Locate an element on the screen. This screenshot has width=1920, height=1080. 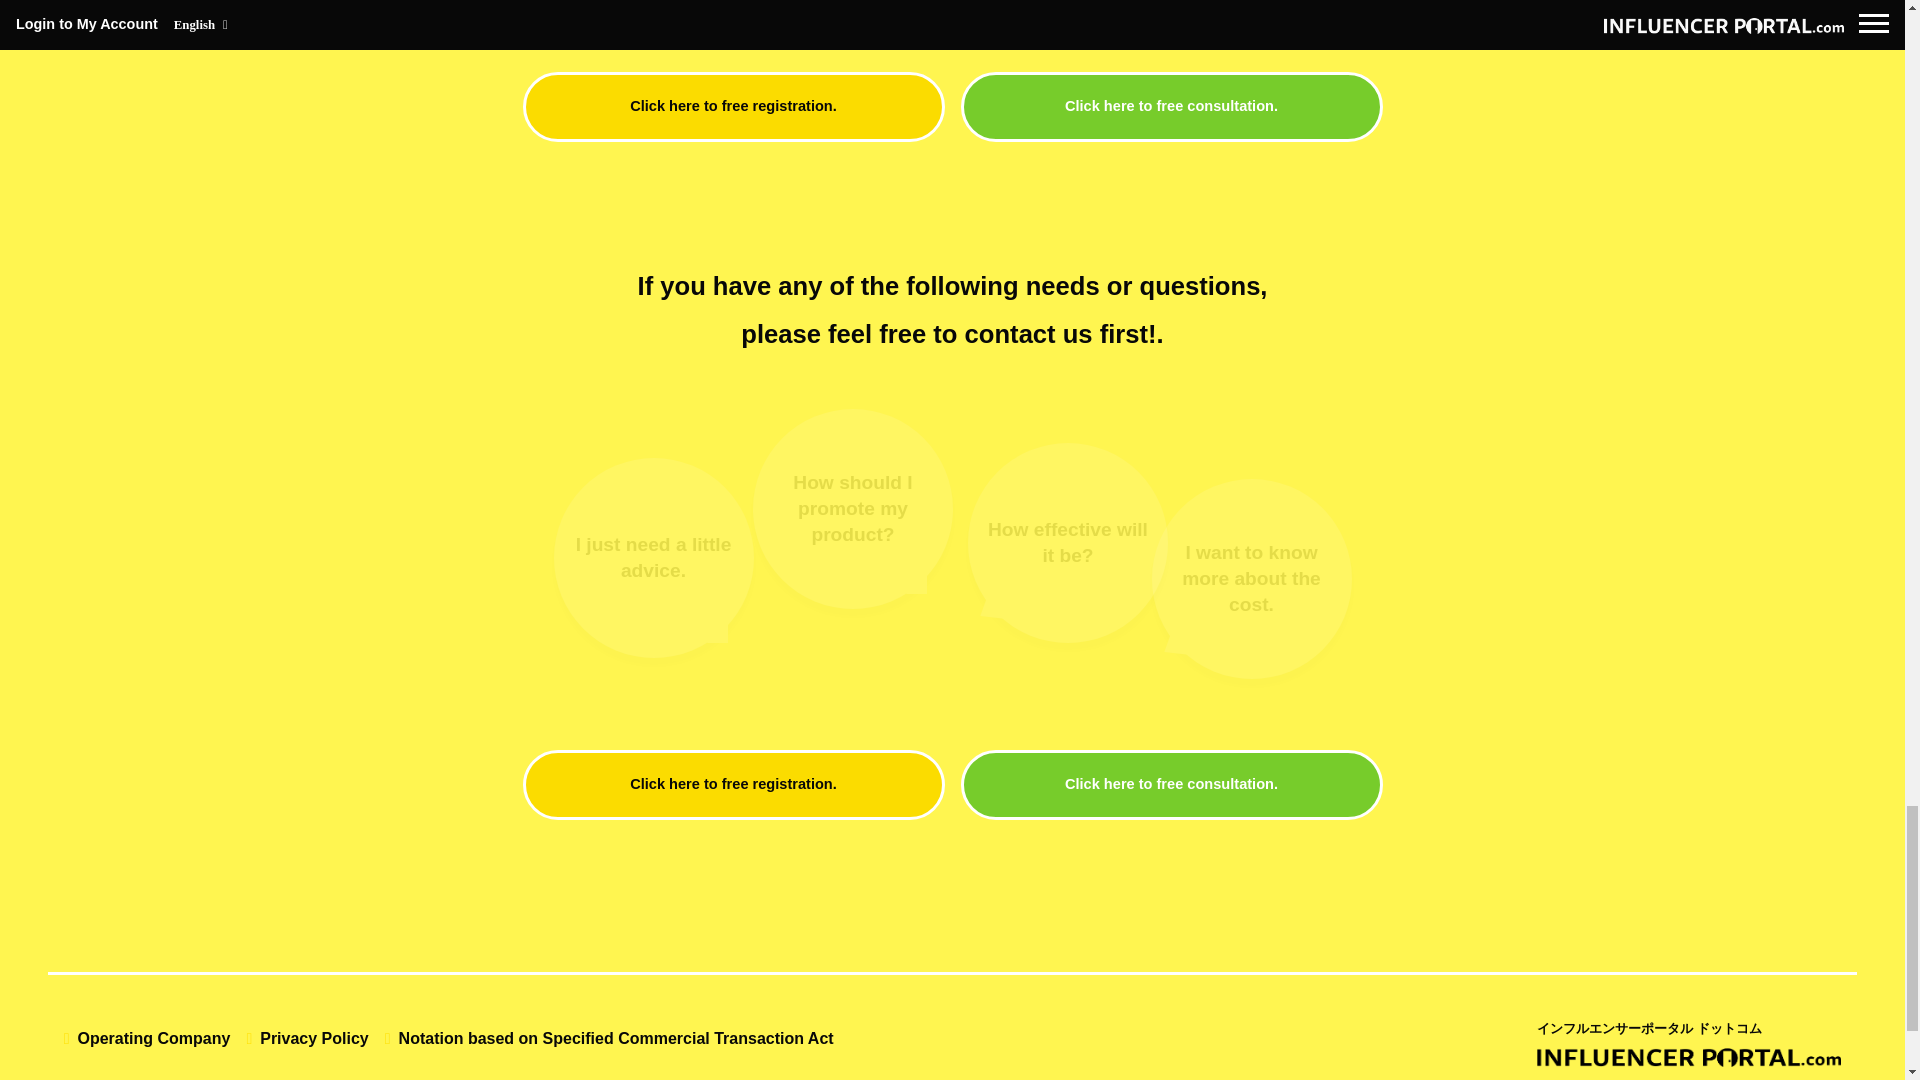
Click here to free registration. is located at coordinates (733, 106).